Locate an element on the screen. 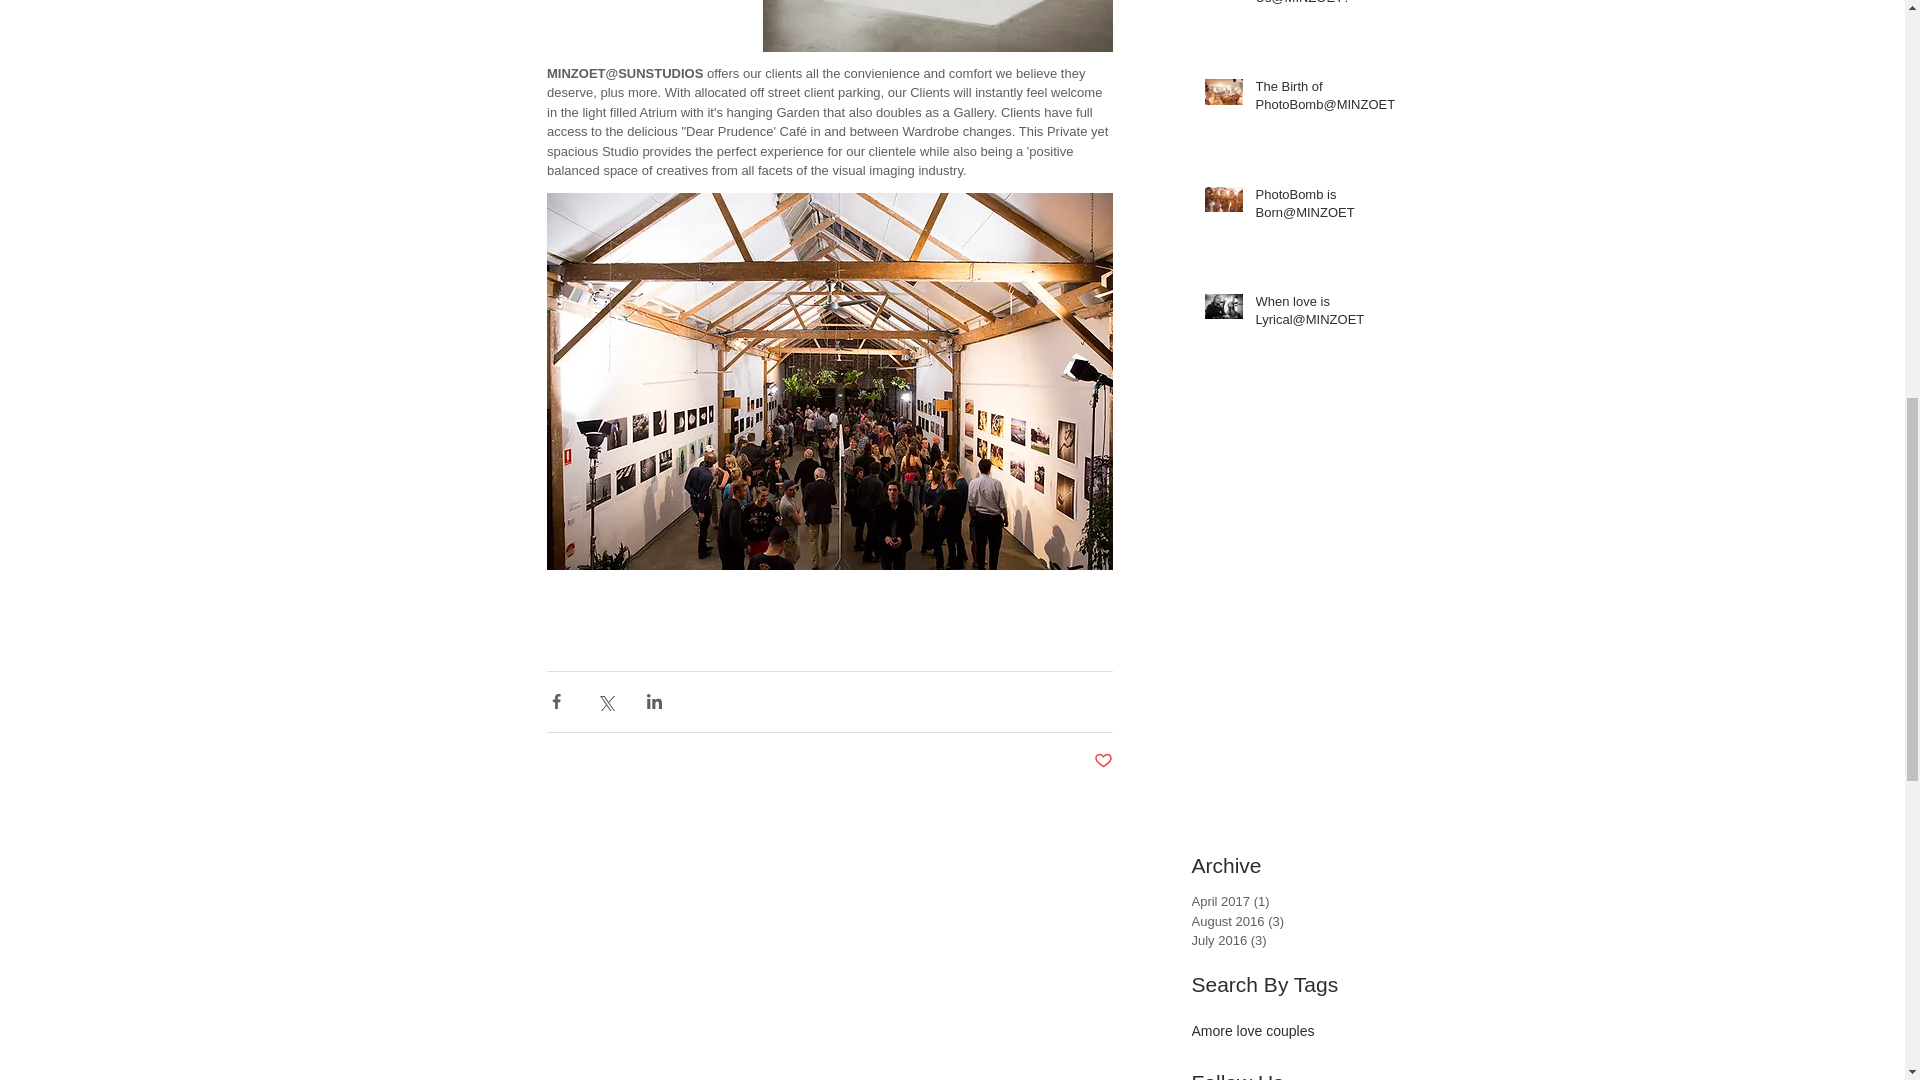 The height and width of the screenshot is (1080, 1920). Post not marked as liked is located at coordinates (1104, 761).